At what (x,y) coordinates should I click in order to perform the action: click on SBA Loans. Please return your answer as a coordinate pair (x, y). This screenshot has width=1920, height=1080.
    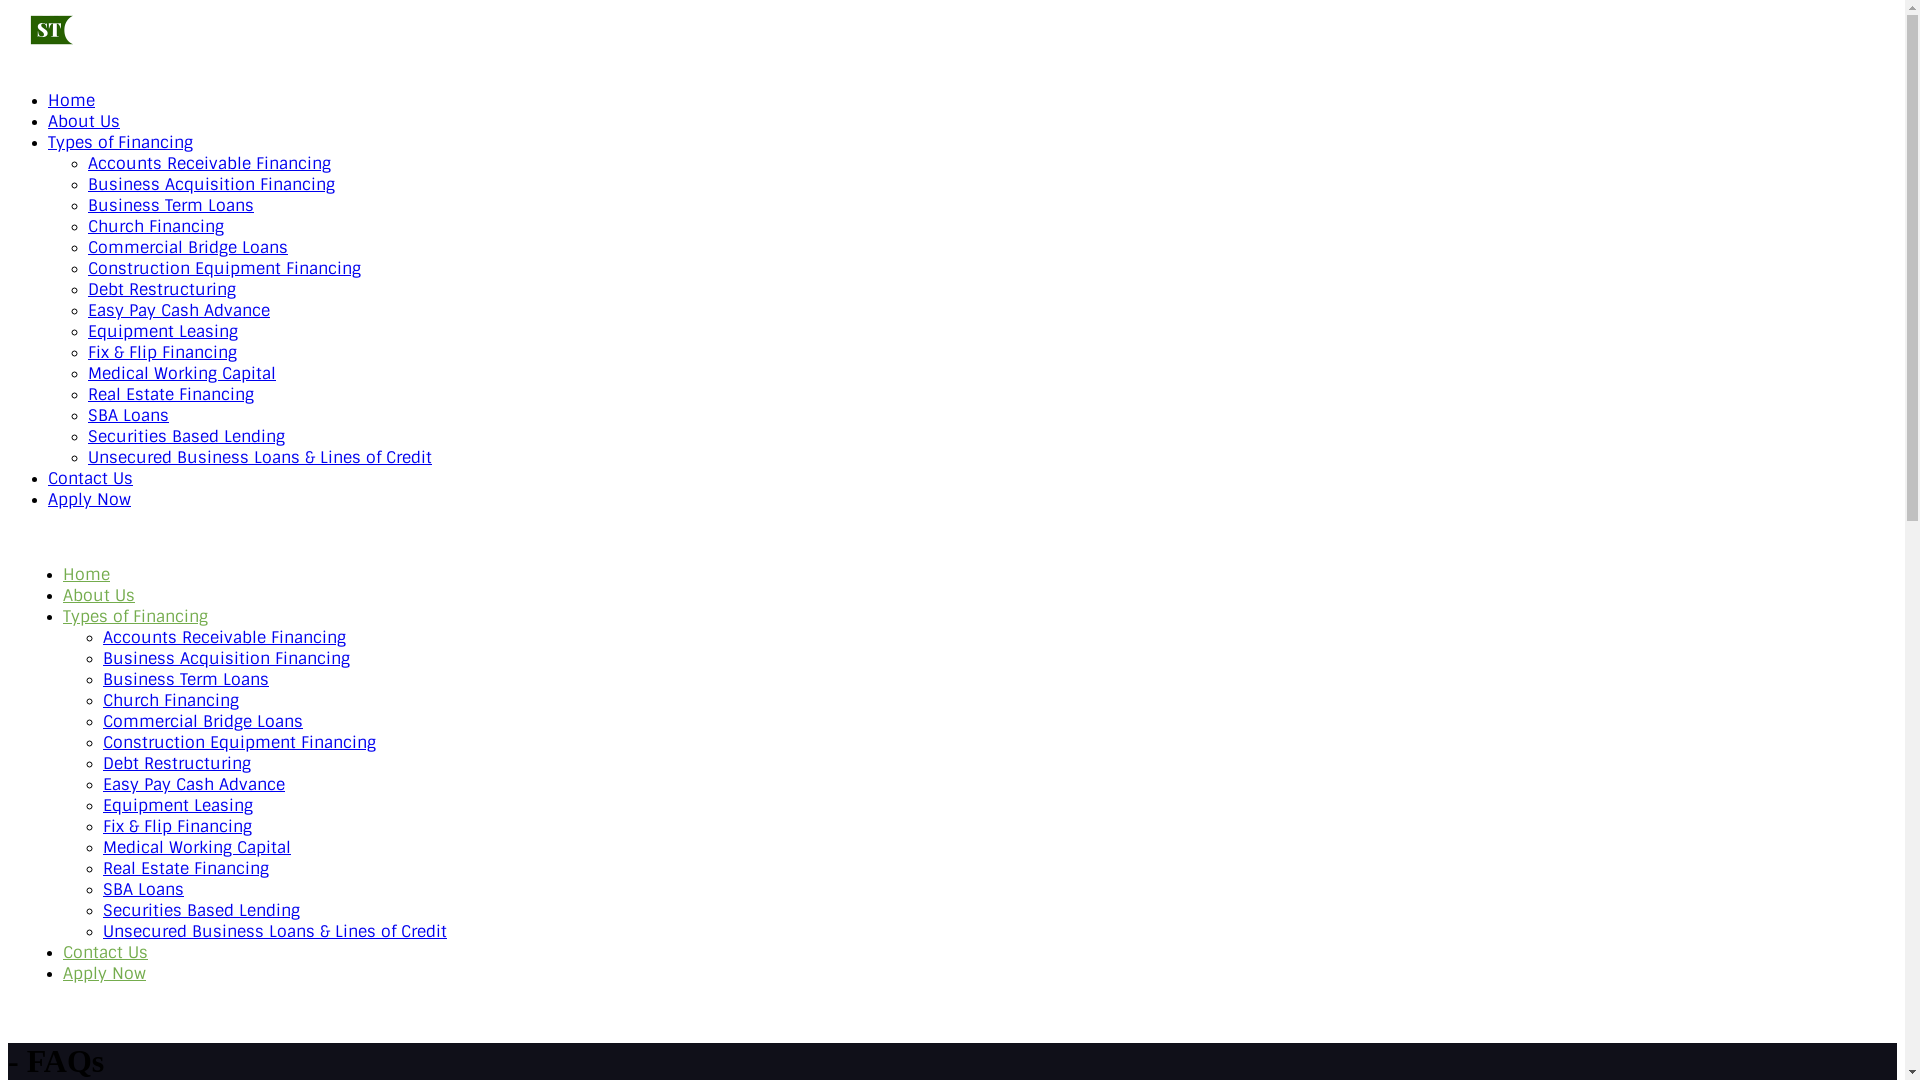
    Looking at the image, I should click on (128, 416).